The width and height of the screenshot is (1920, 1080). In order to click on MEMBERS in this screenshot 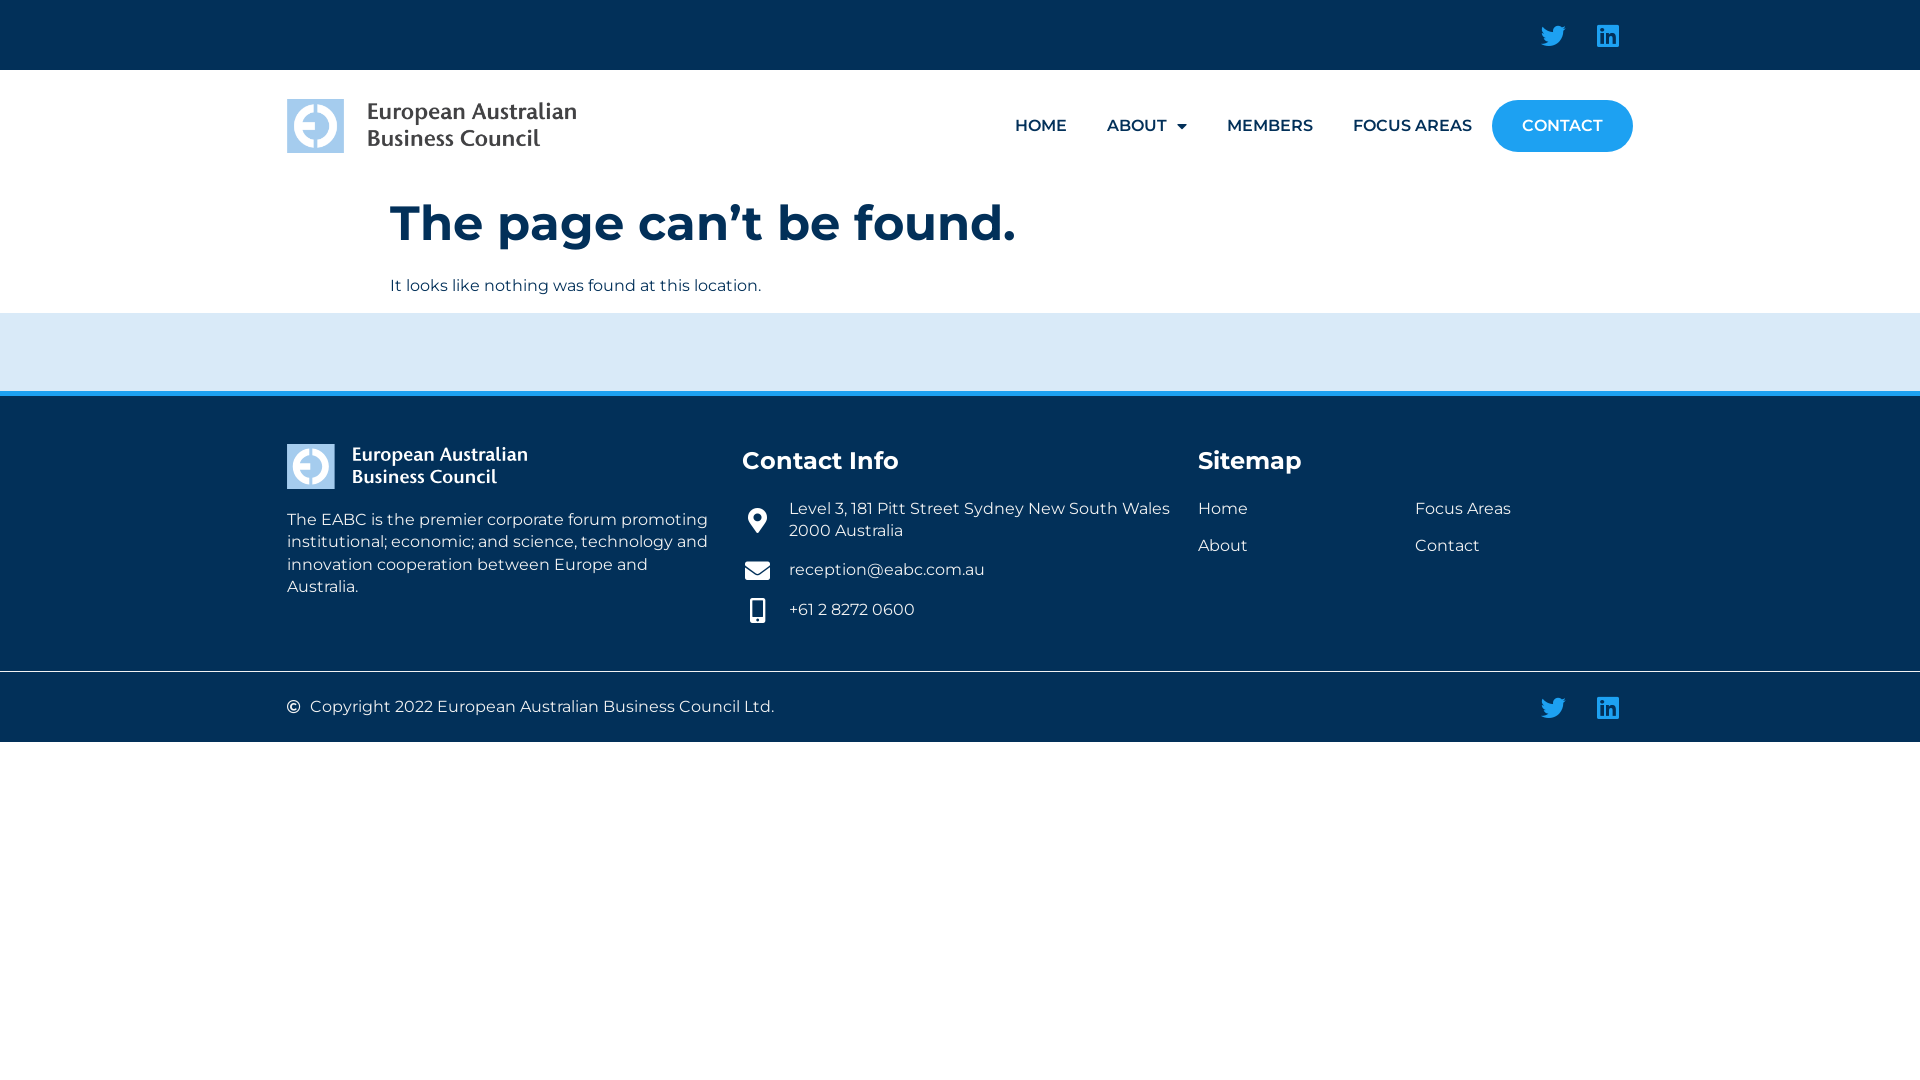, I will do `click(1270, 126)`.